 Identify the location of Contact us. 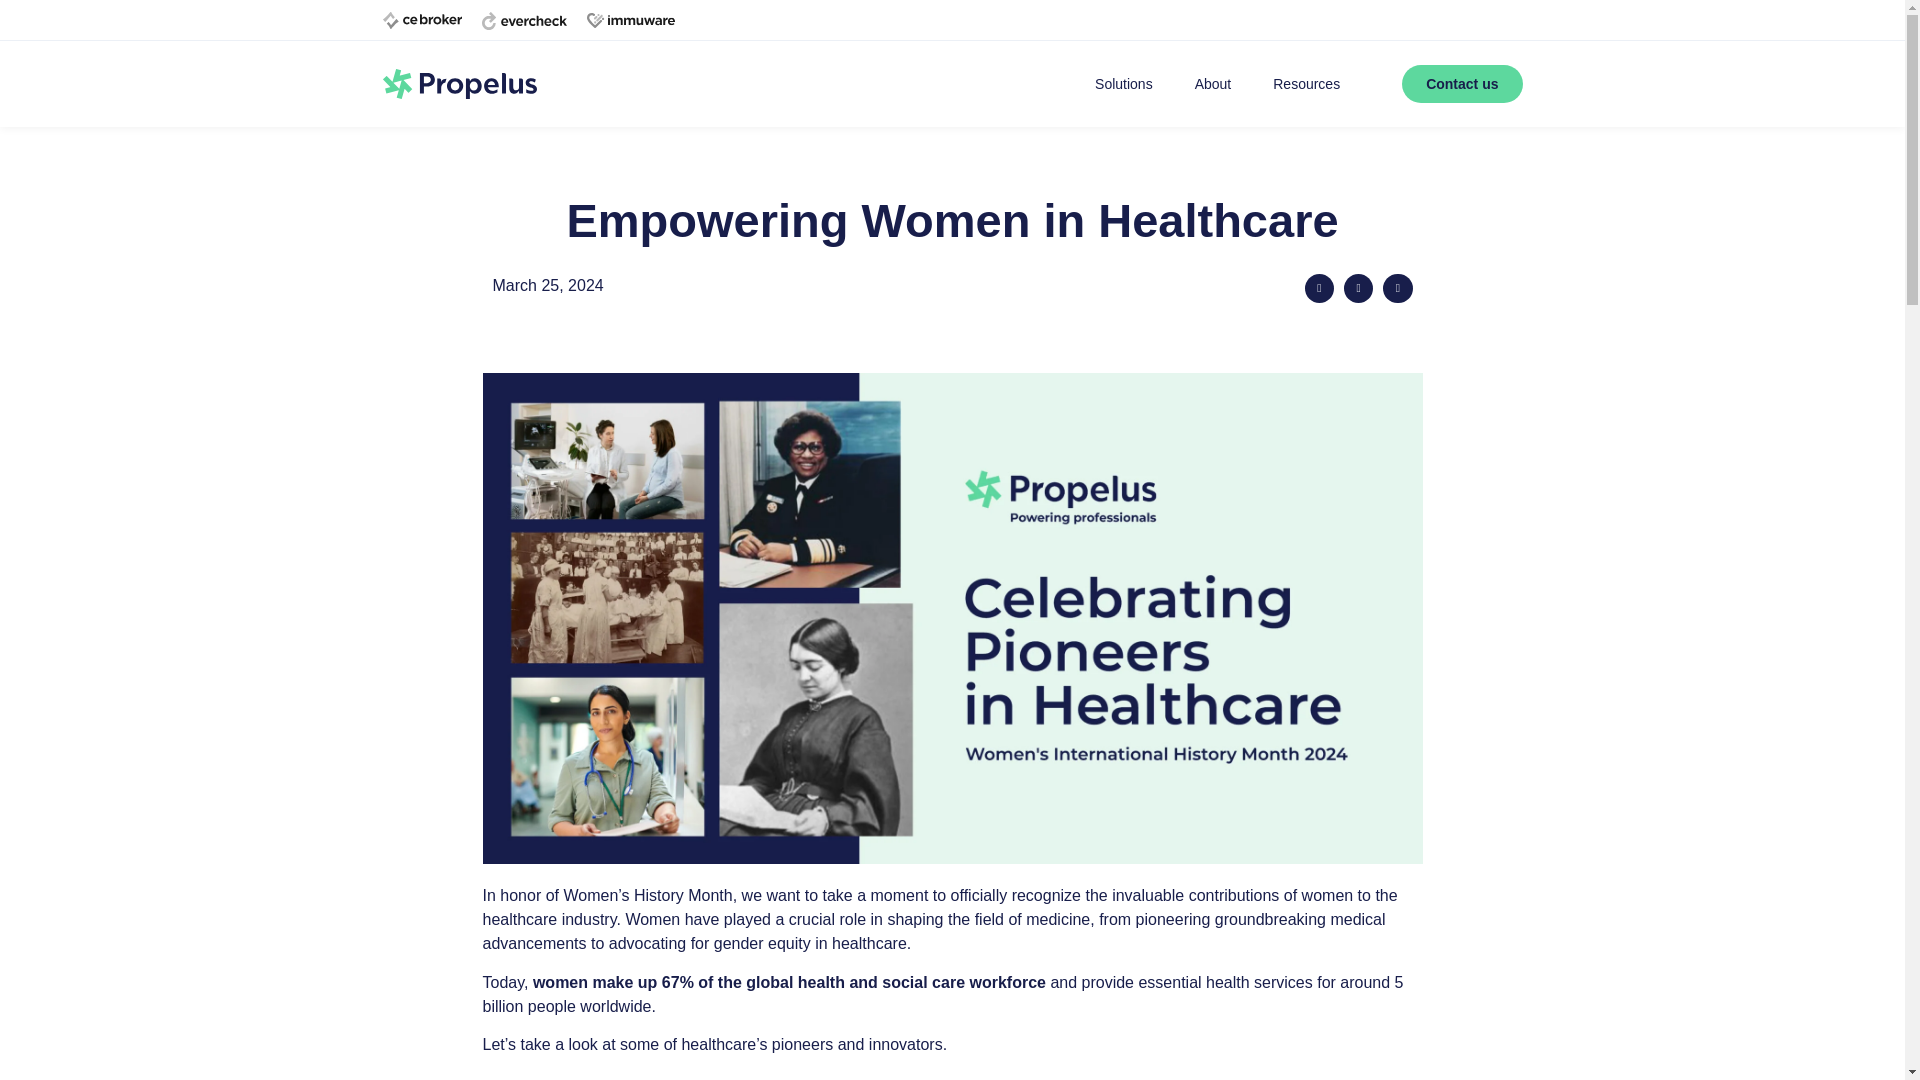
(1462, 83).